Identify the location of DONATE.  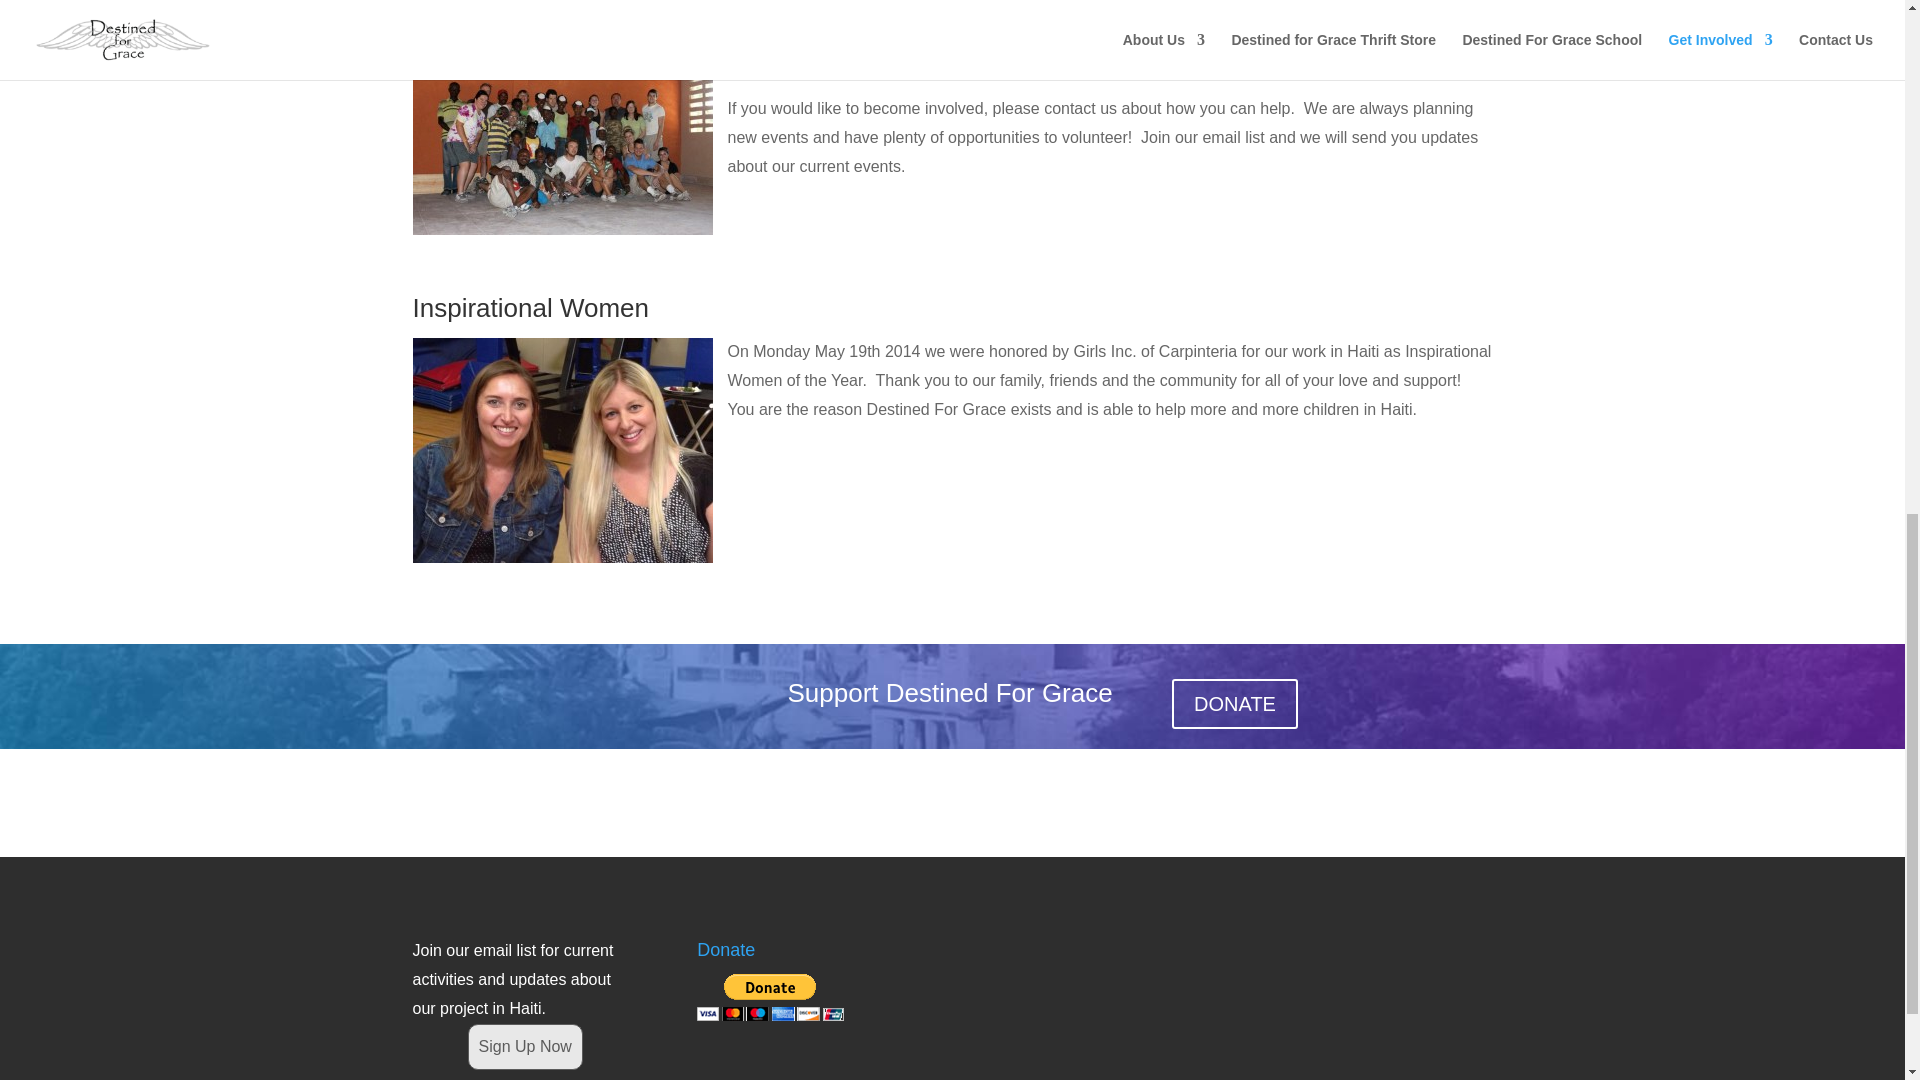
(1234, 704).